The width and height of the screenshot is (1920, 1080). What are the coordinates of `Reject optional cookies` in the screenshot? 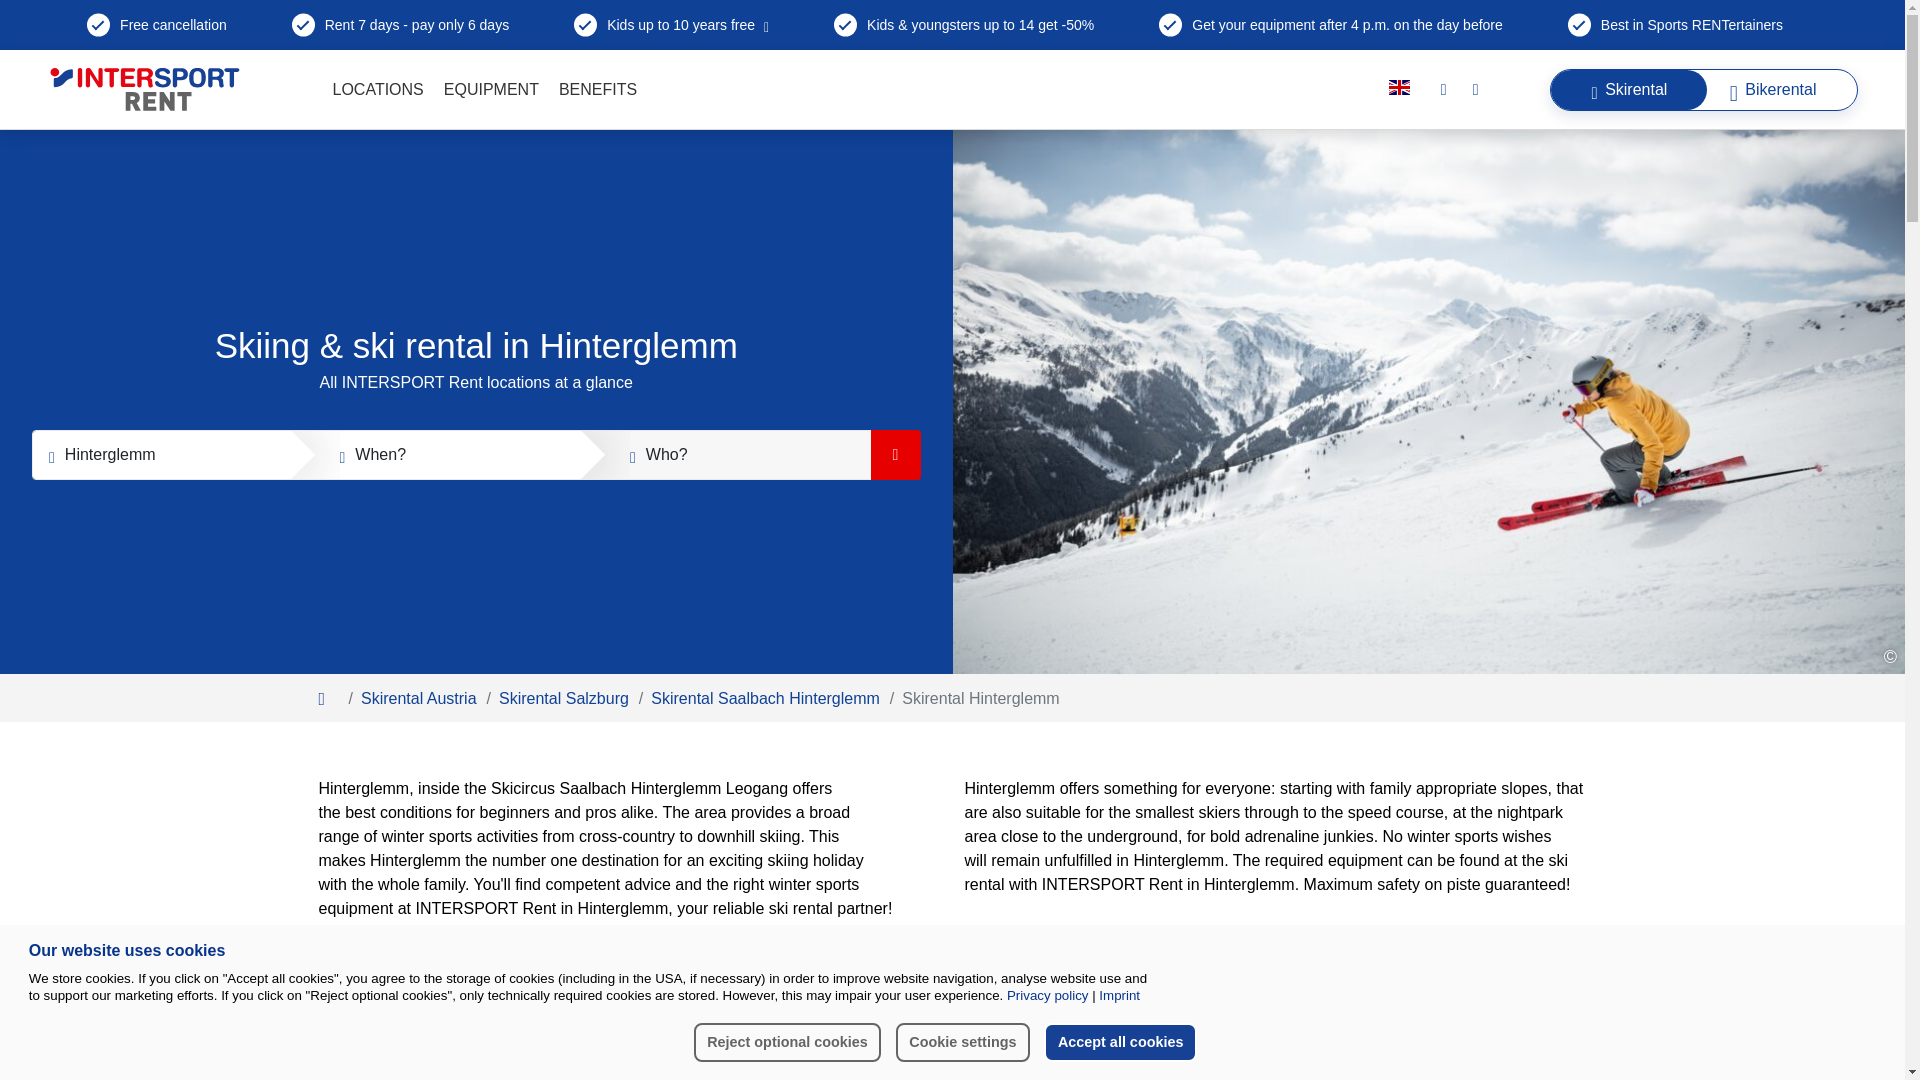 It's located at (787, 1041).